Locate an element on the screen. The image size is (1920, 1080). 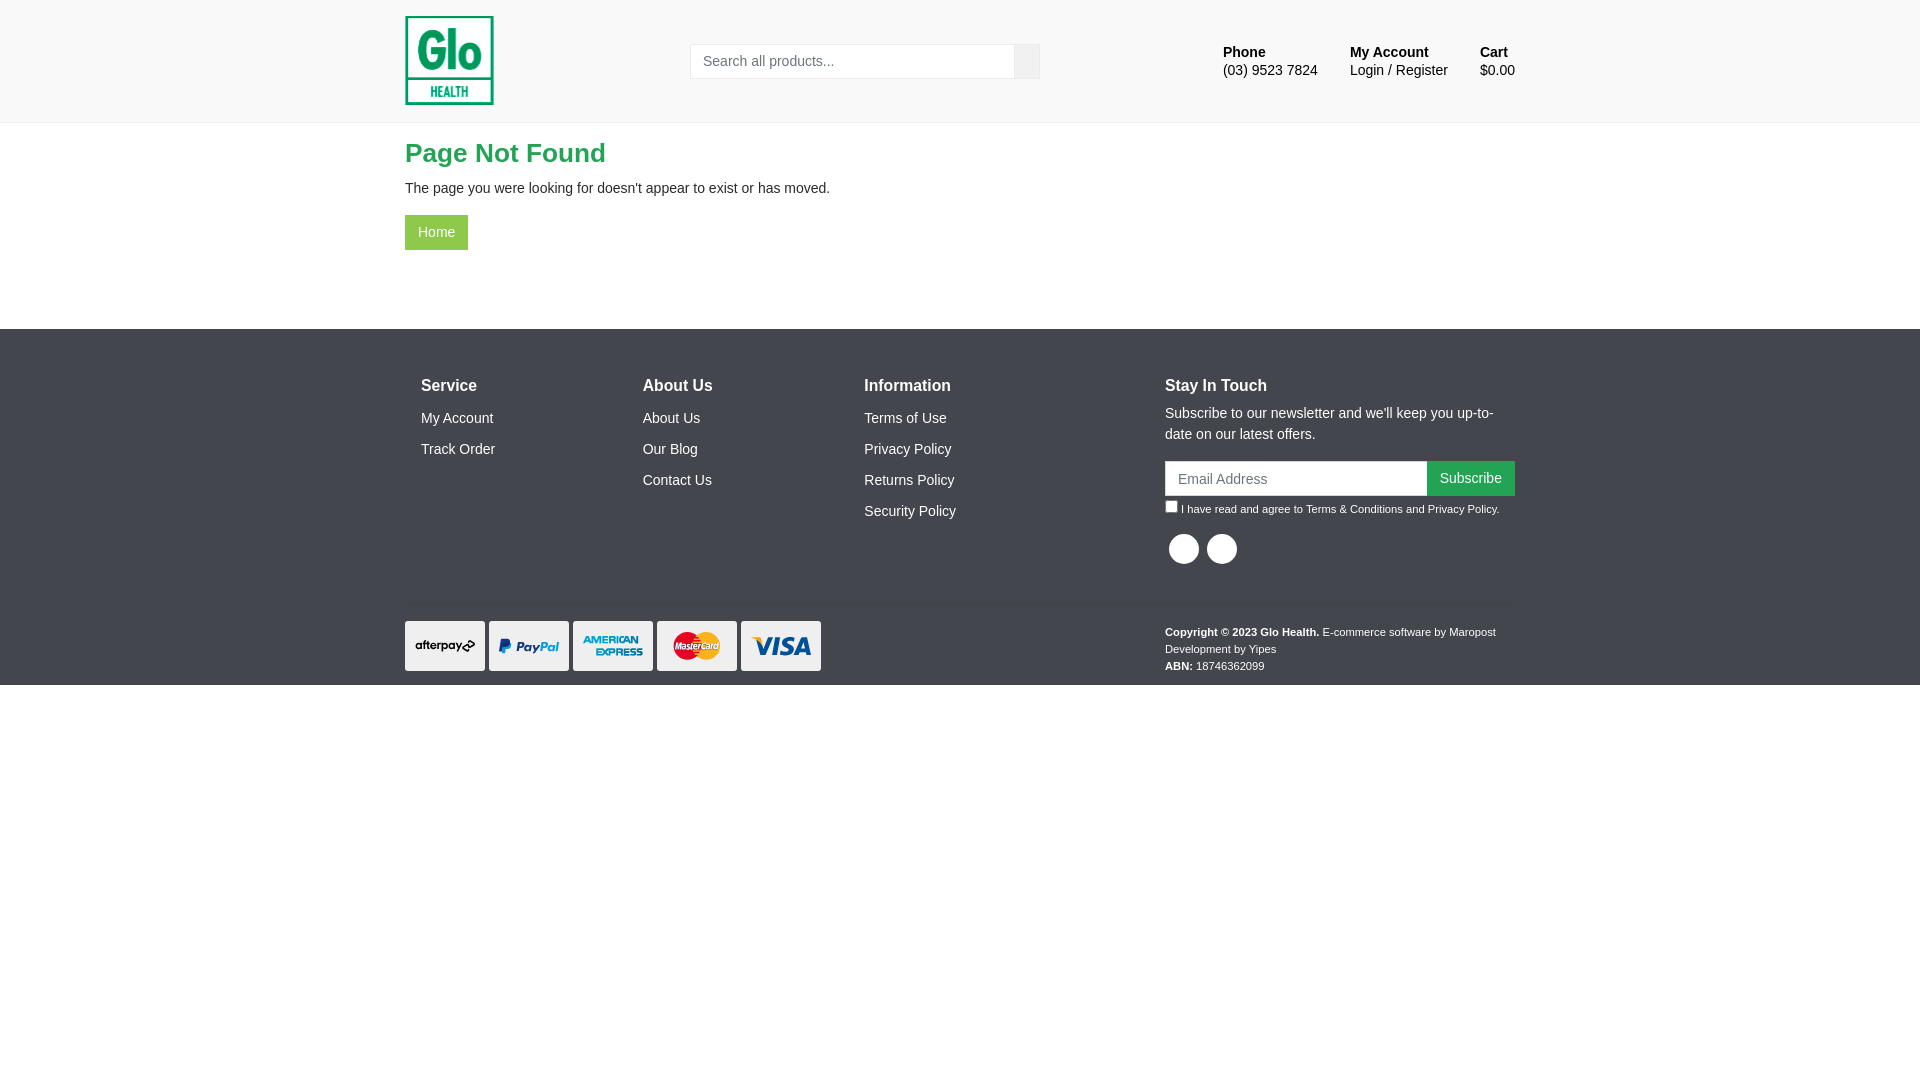
Glo Health is located at coordinates (449, 60).